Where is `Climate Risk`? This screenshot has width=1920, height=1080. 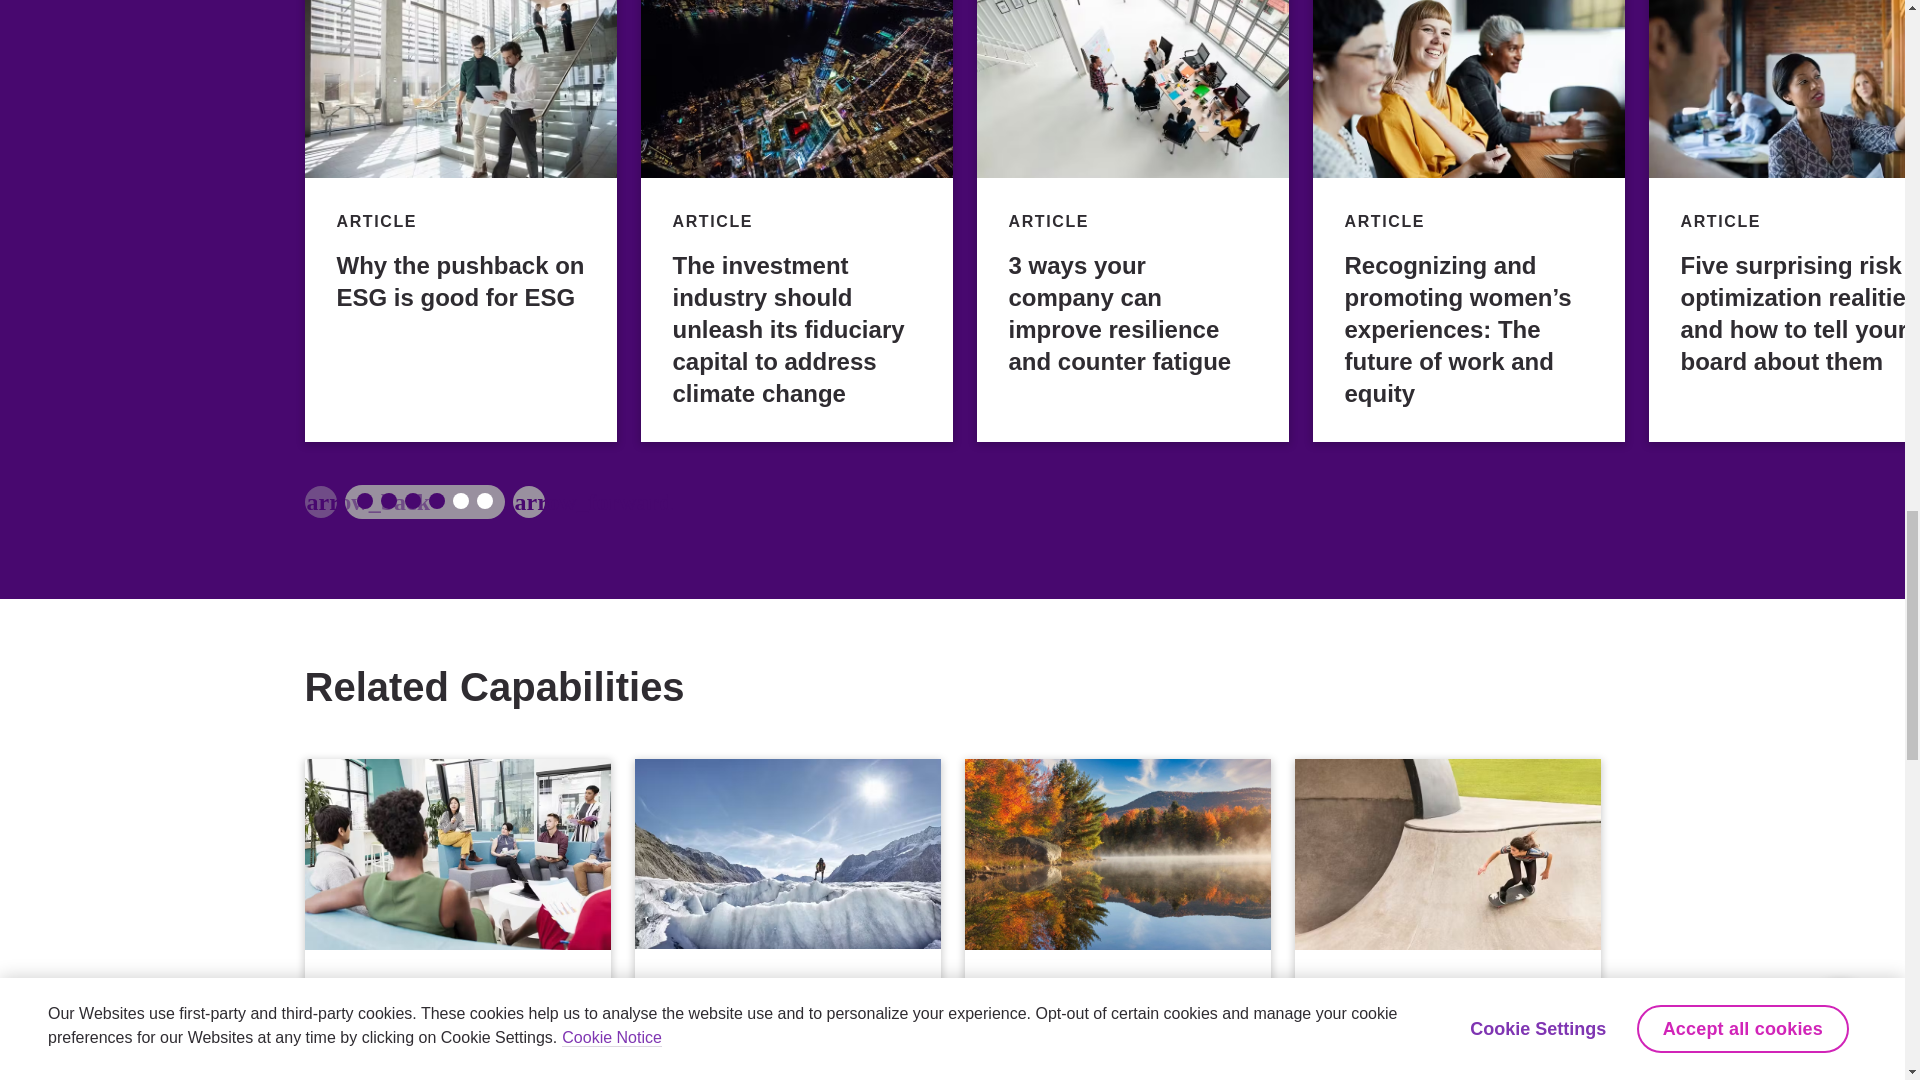 Climate Risk is located at coordinates (786, 920).